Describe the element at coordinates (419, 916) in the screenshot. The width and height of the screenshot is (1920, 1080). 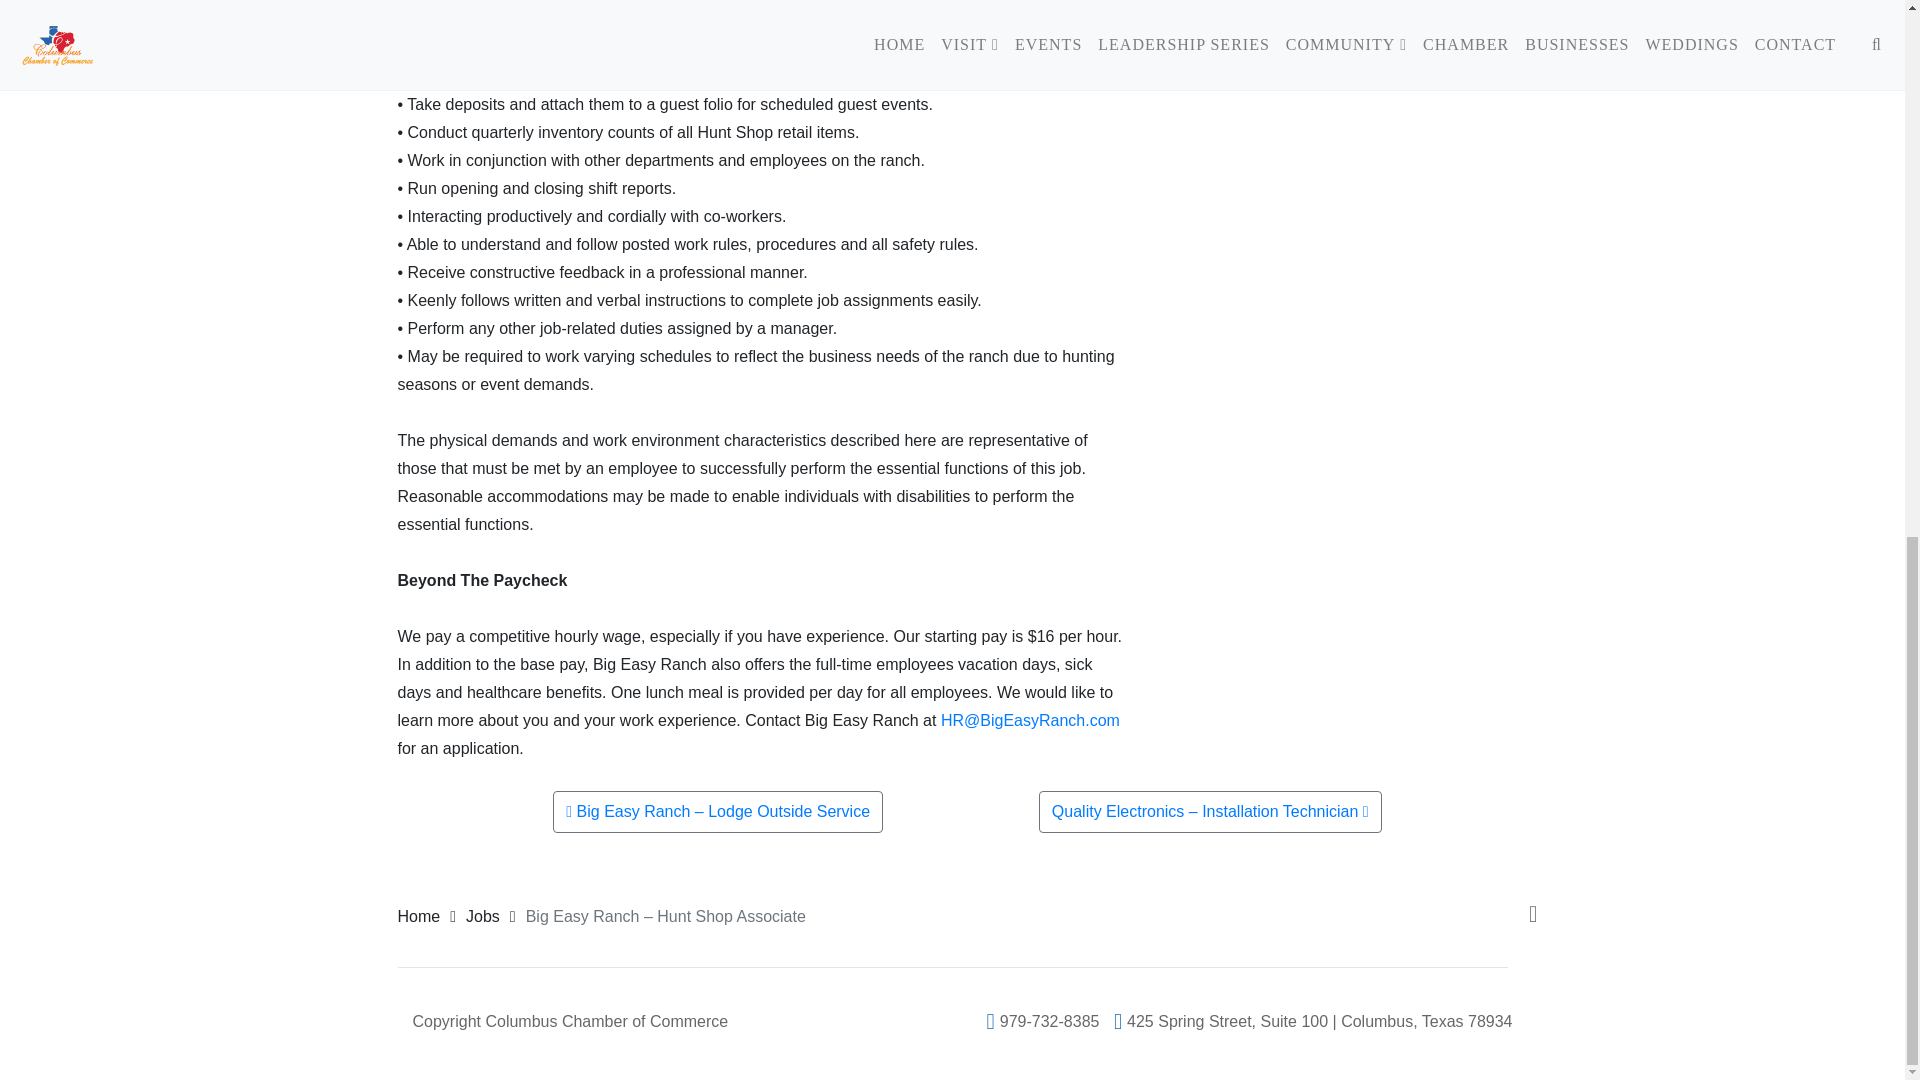
I see `Home` at that location.